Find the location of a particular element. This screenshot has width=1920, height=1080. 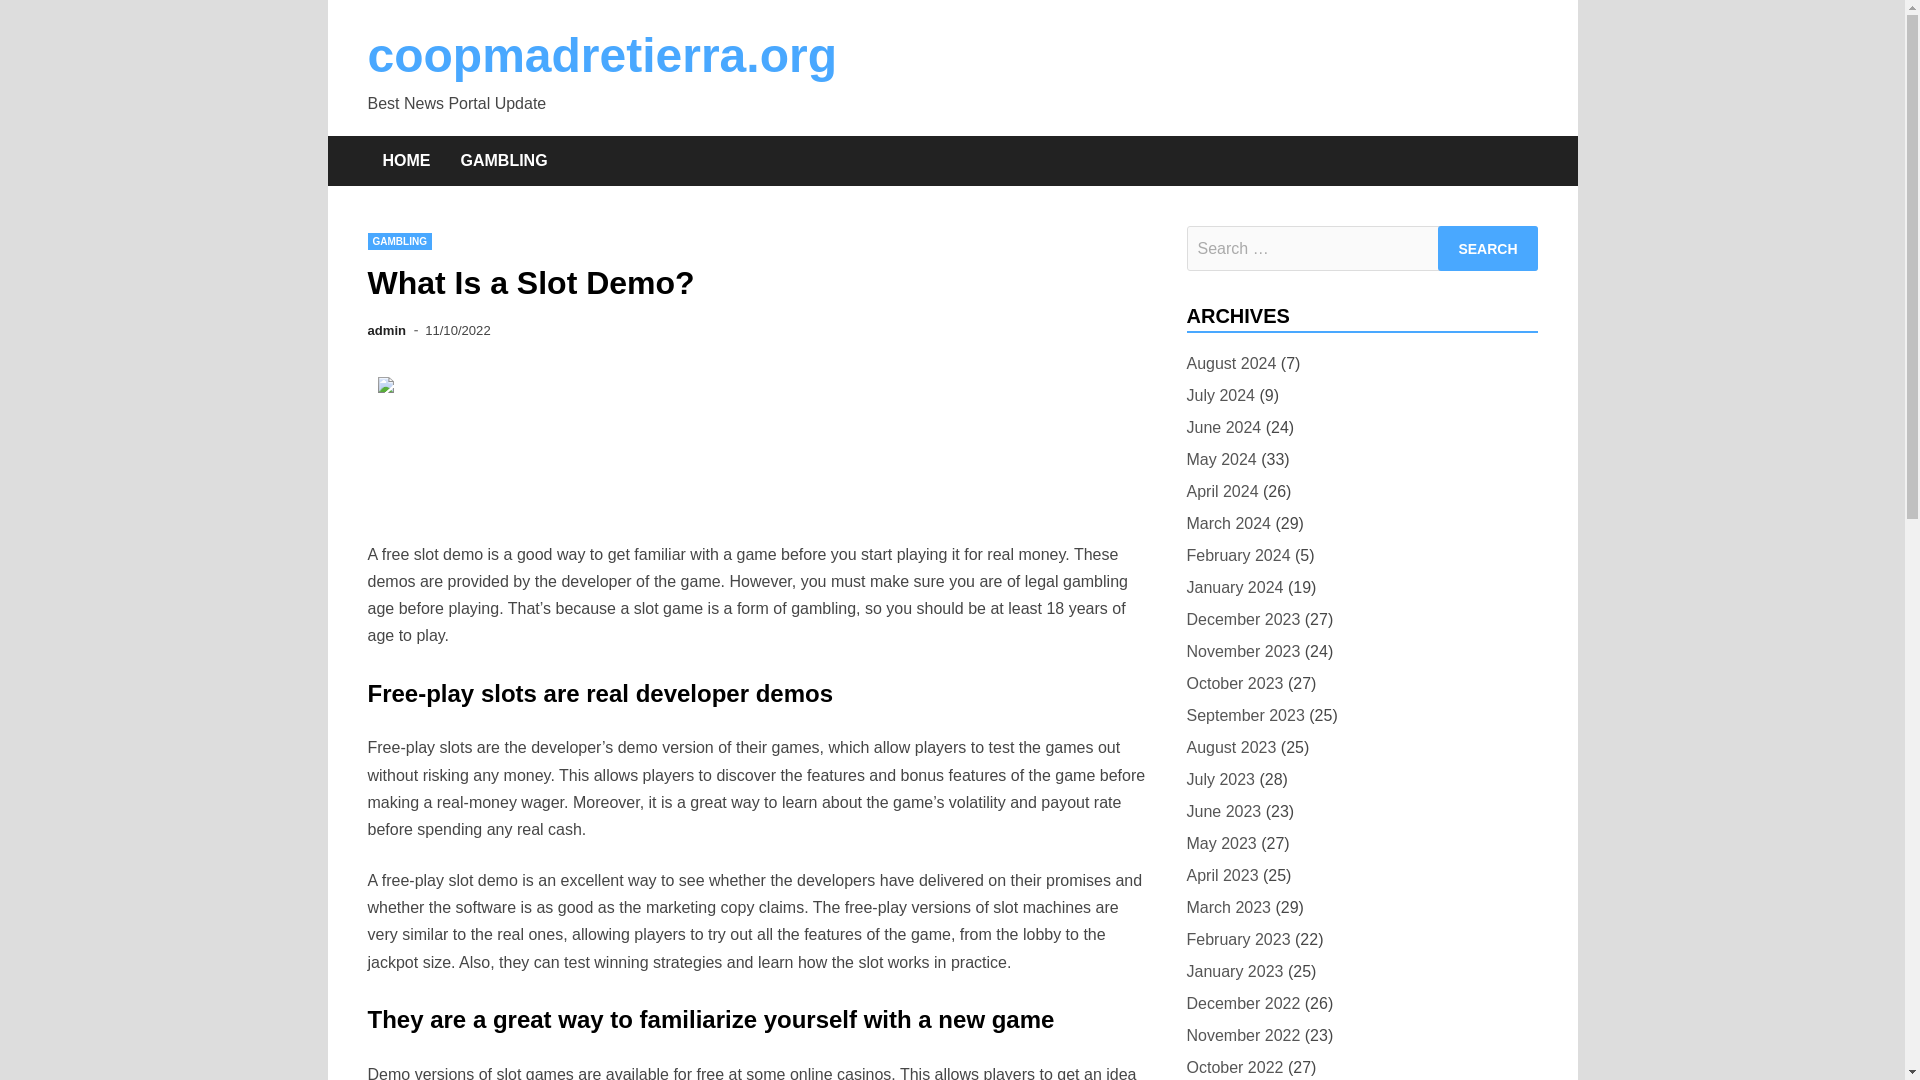

October 2022 is located at coordinates (1234, 1067).